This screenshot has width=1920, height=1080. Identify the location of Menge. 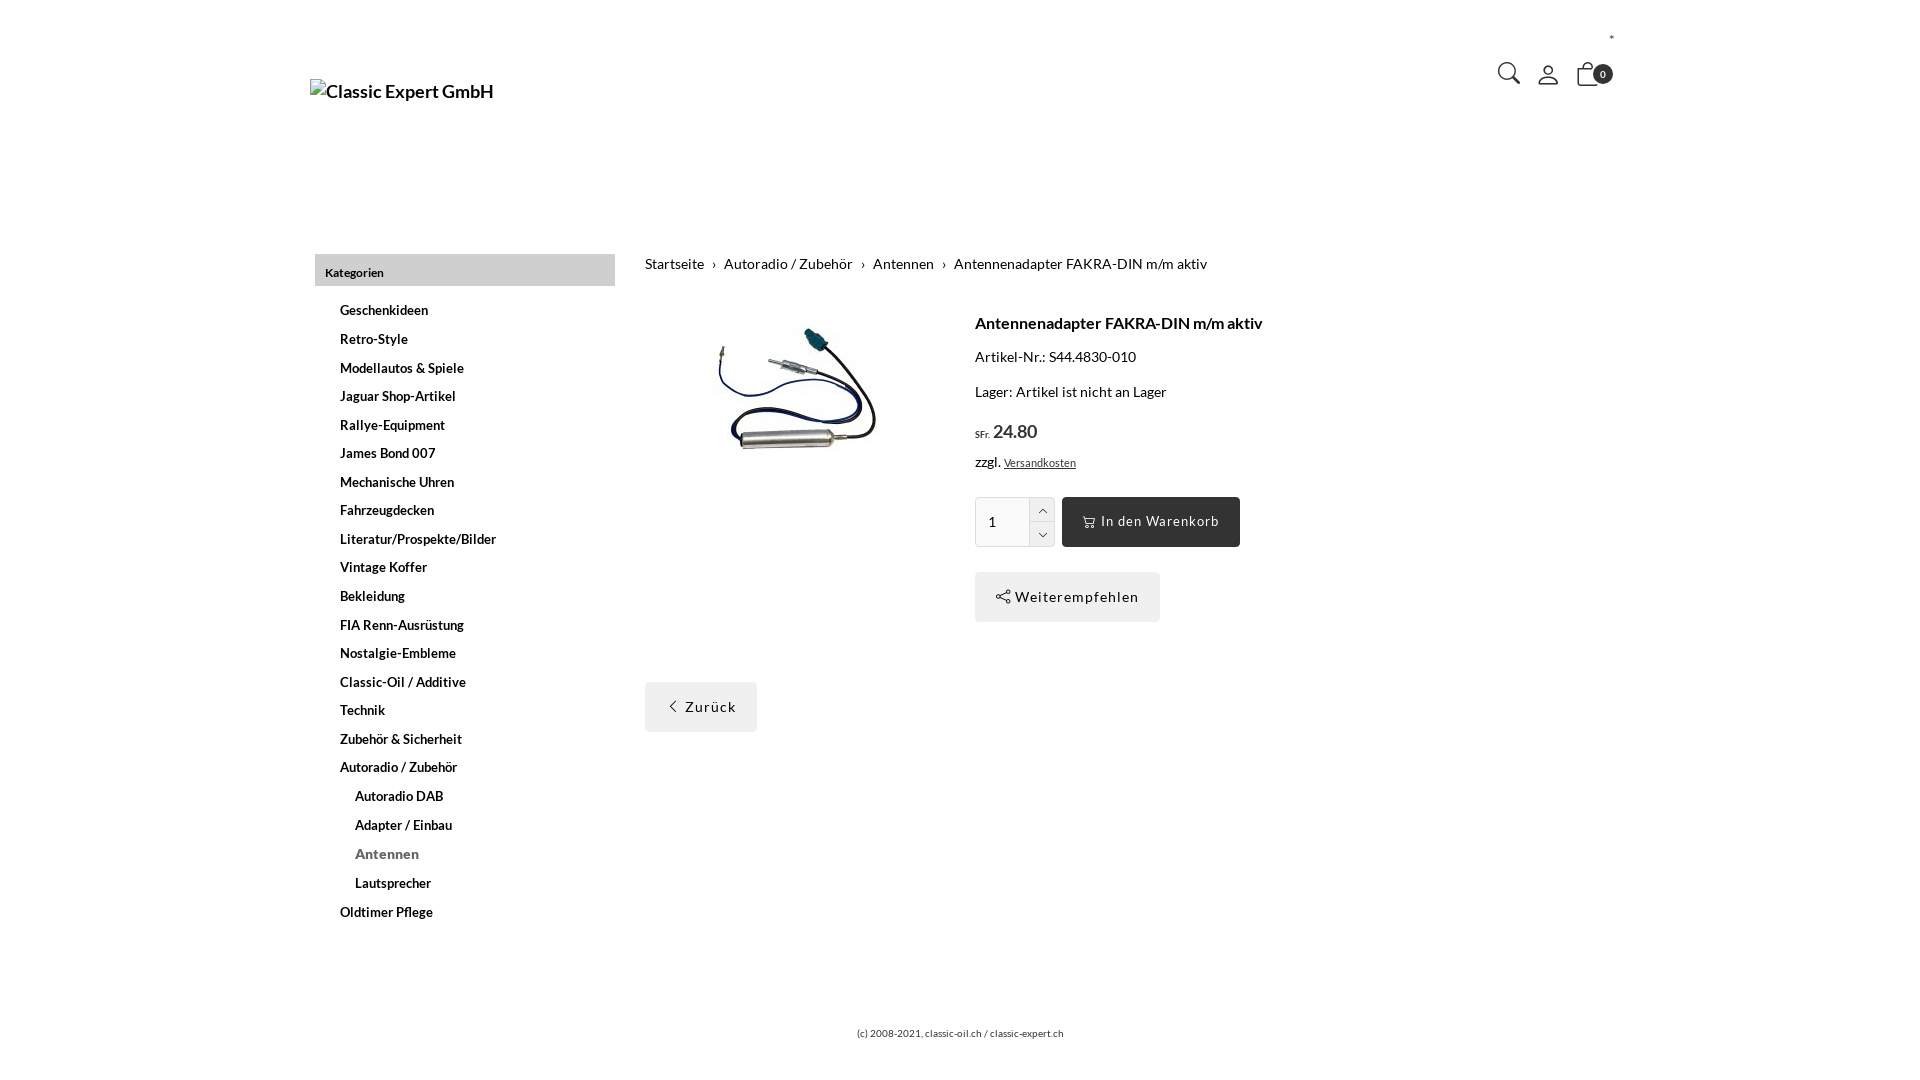
(1002, 522).